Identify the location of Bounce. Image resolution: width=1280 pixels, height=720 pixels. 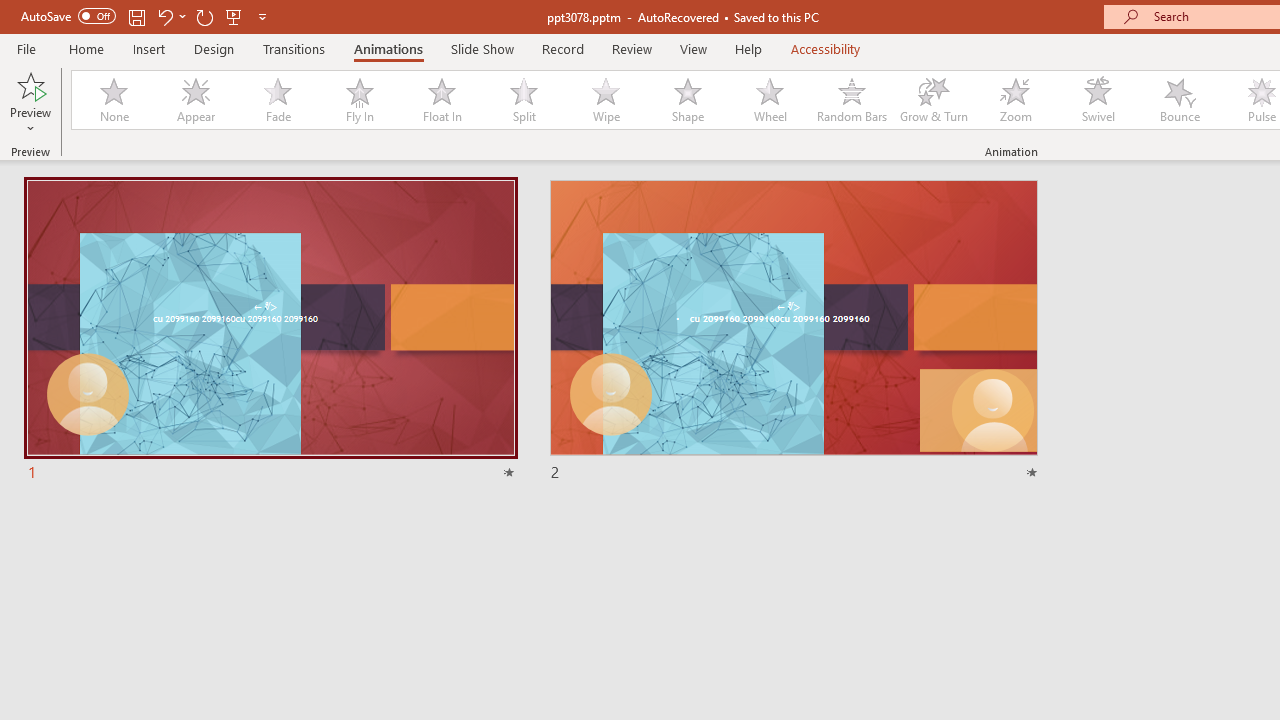
(1180, 100).